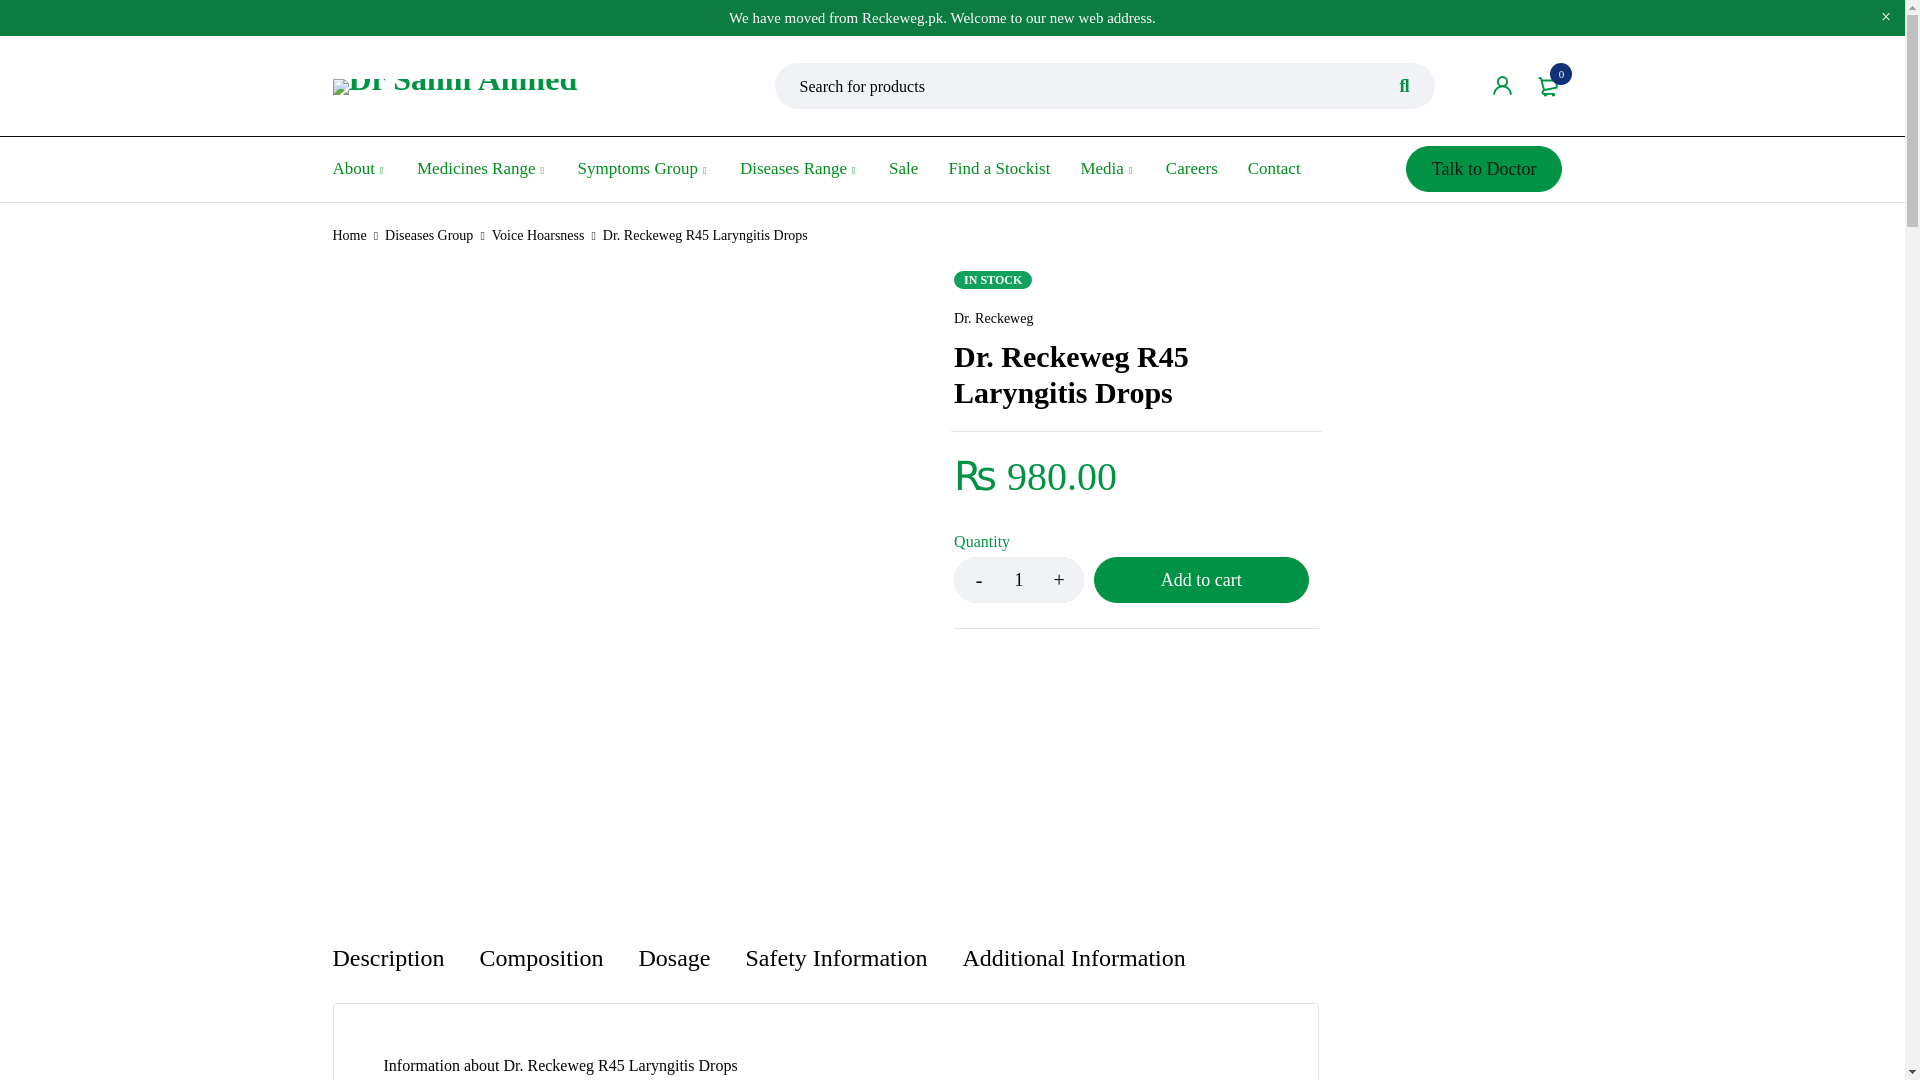  Describe the element at coordinates (1404, 86) in the screenshot. I see `Search` at that location.